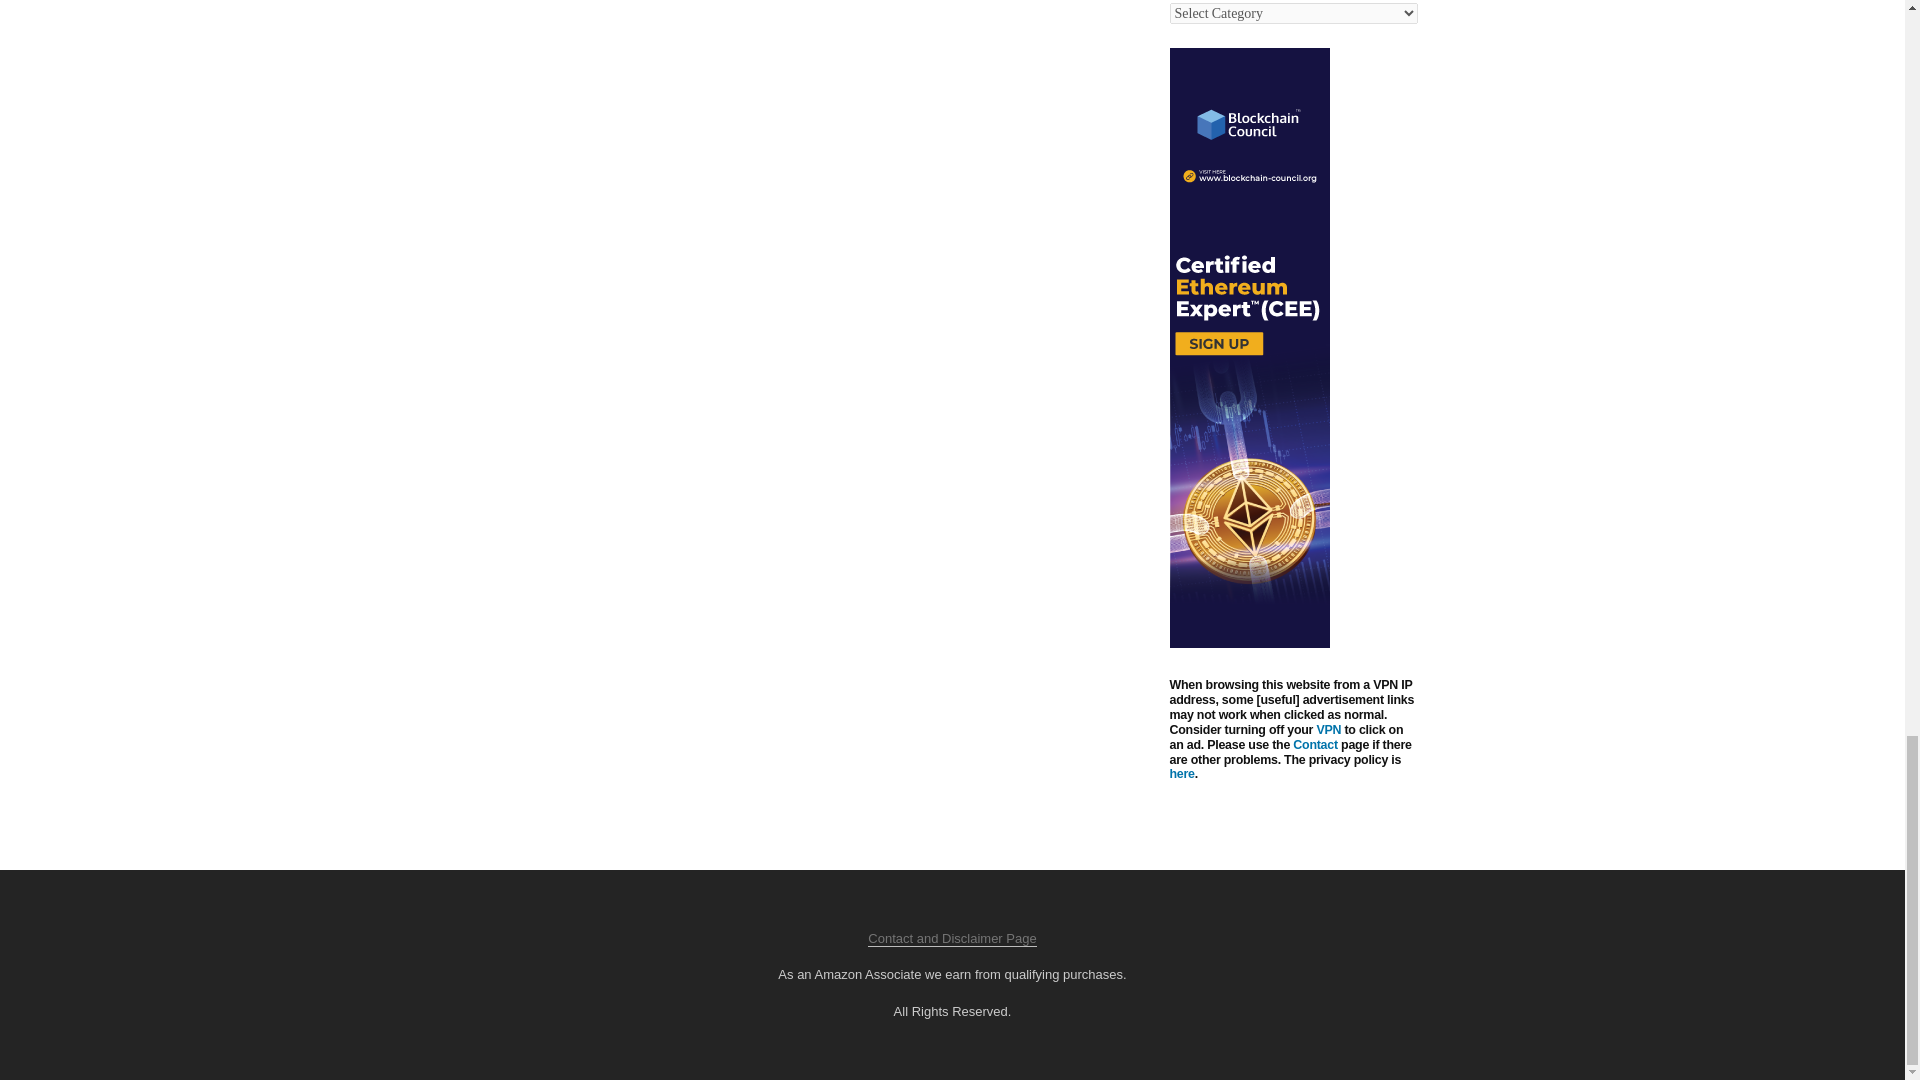  I want to click on here, so click(1182, 773).